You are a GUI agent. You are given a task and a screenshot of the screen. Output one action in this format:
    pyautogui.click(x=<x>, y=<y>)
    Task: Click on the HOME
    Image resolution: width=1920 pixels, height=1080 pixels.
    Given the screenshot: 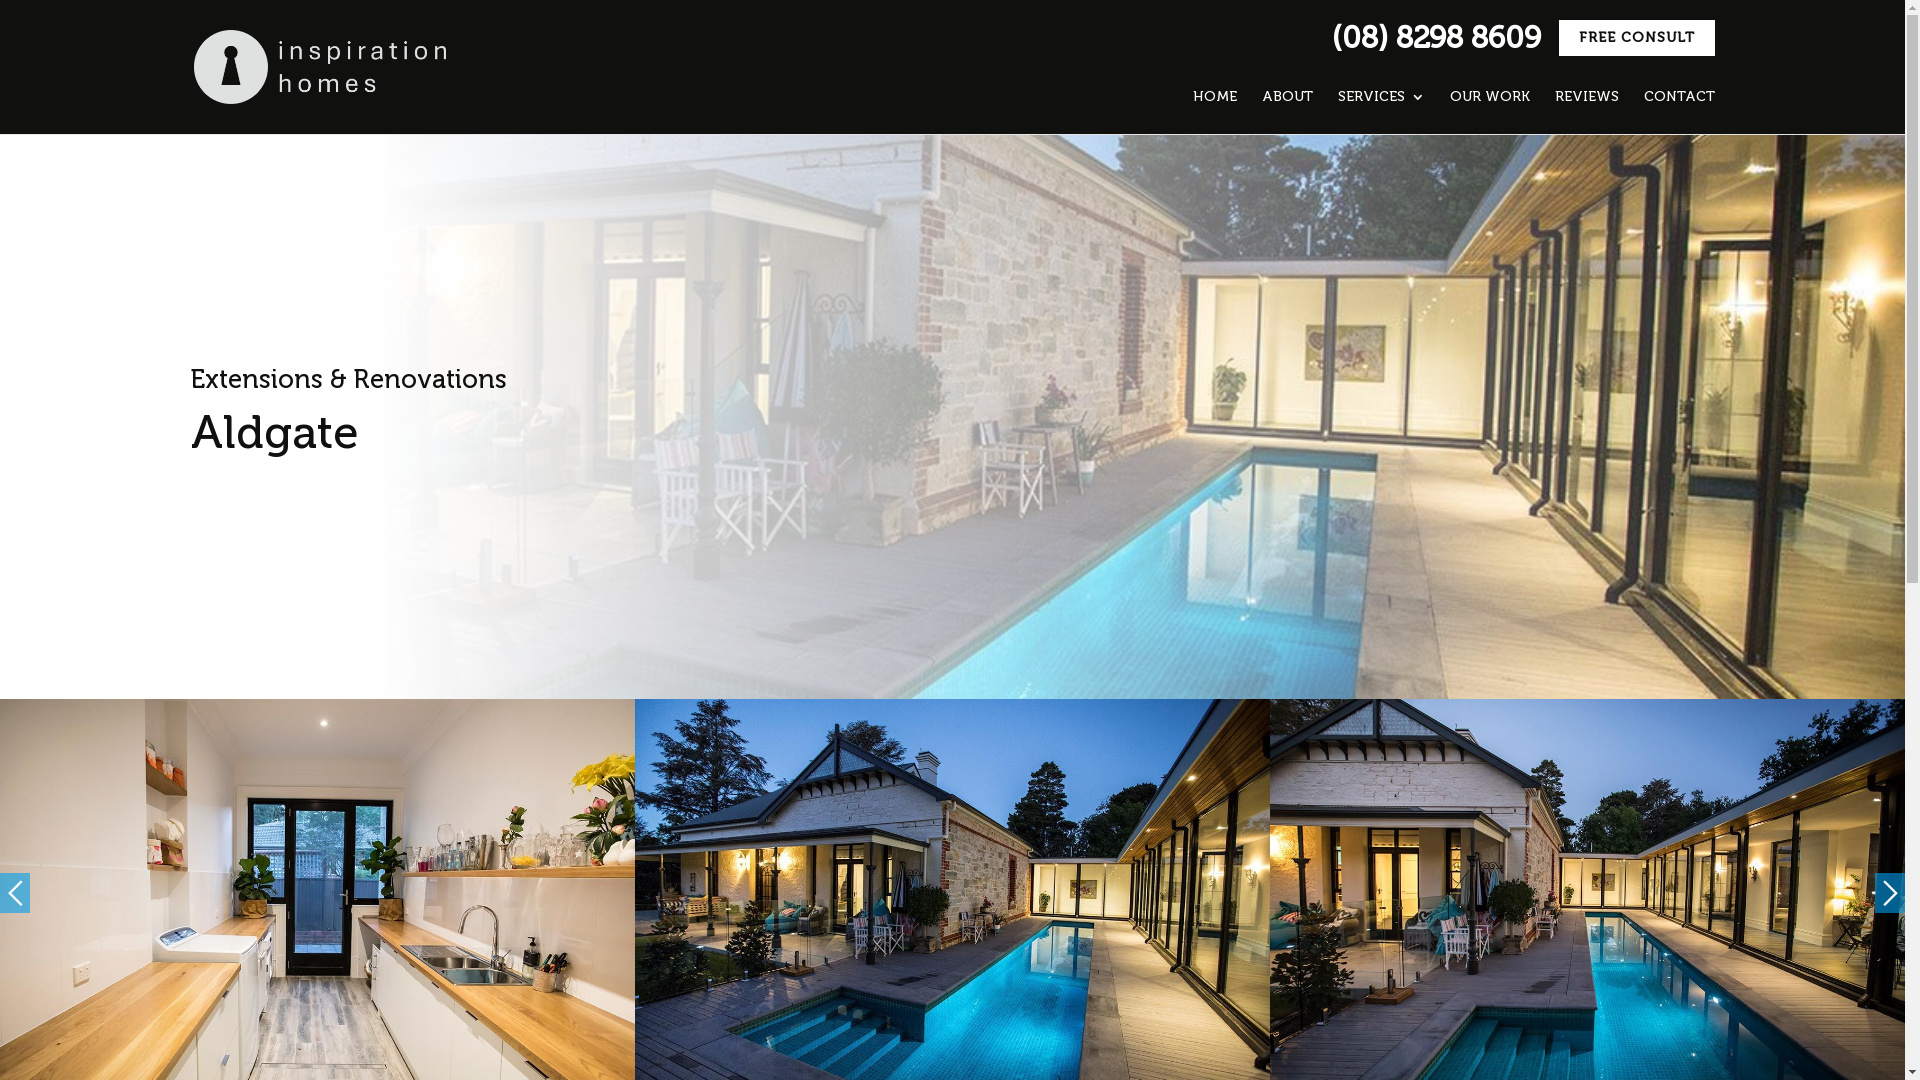 What is the action you would take?
    pyautogui.click(x=1214, y=97)
    